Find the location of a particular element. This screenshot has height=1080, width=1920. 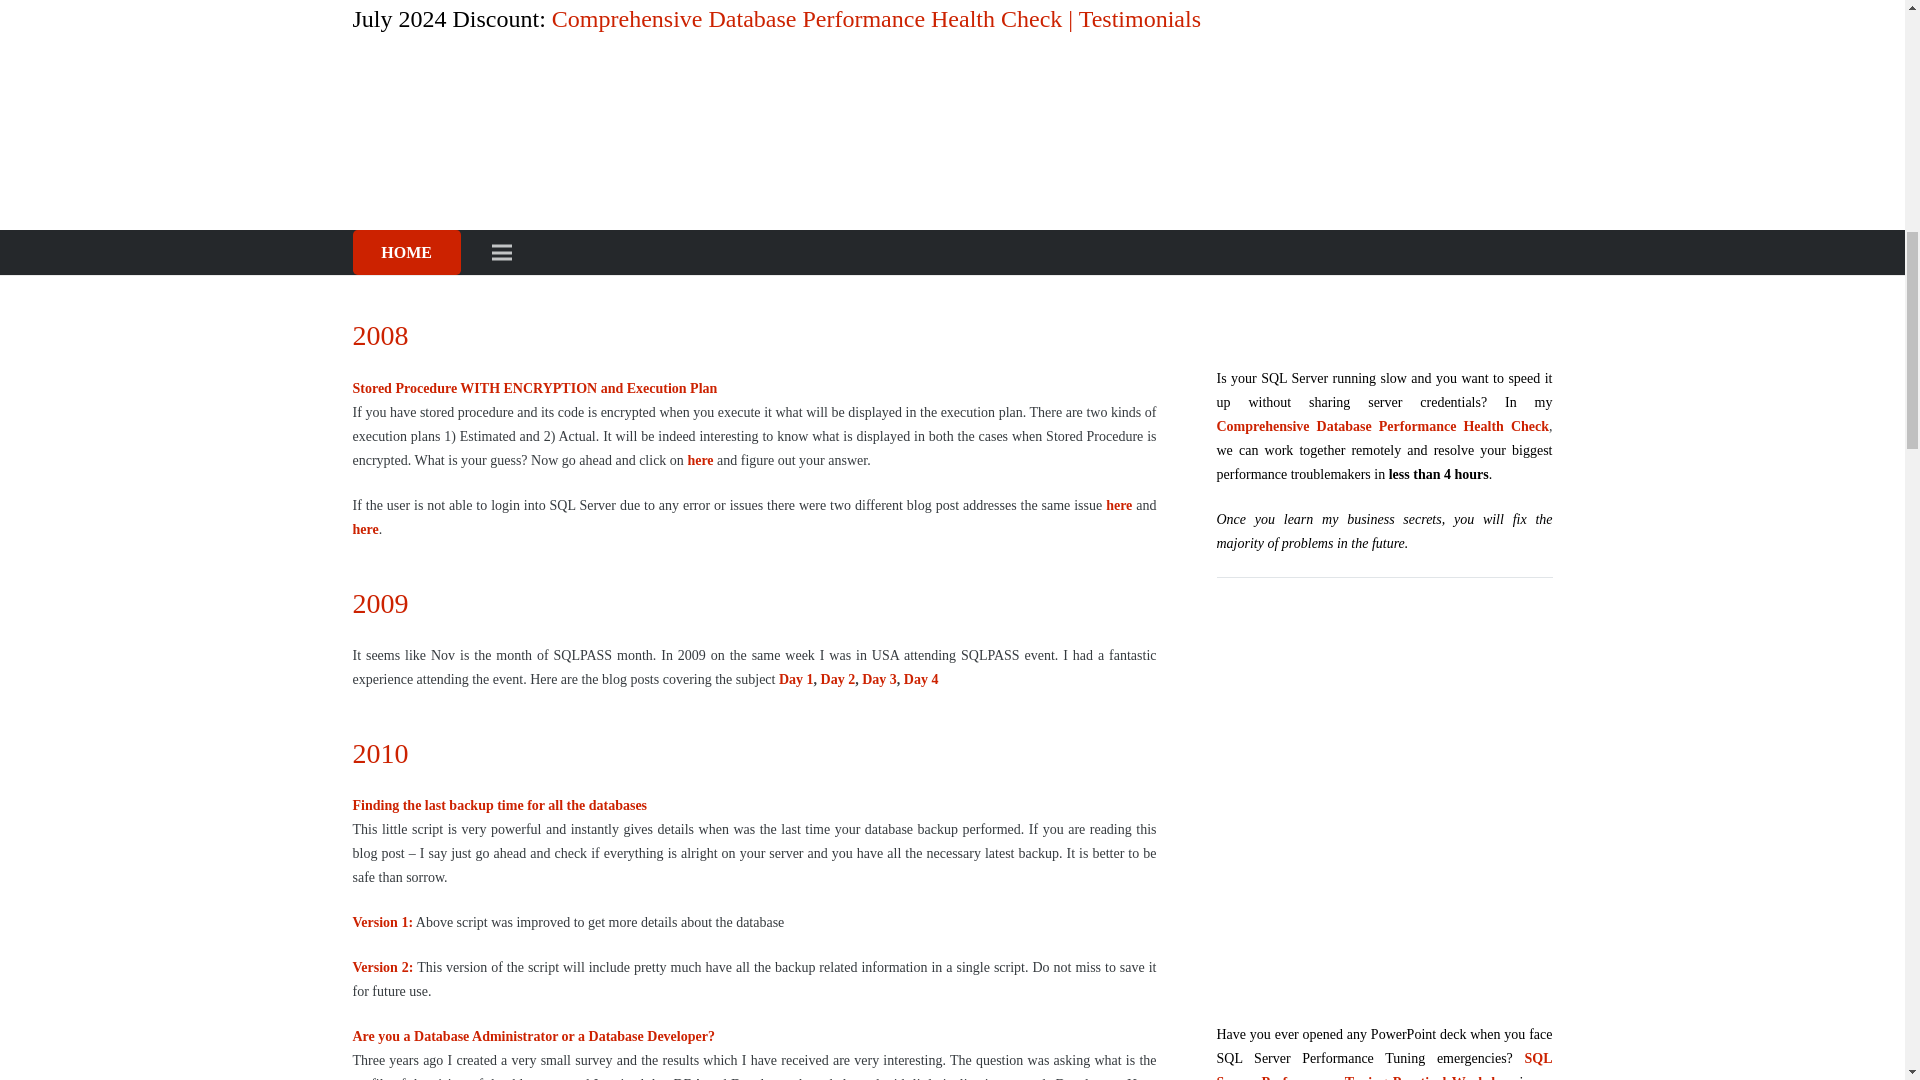

Comprehensive Database Performance Health Check is located at coordinates (1383, 169).